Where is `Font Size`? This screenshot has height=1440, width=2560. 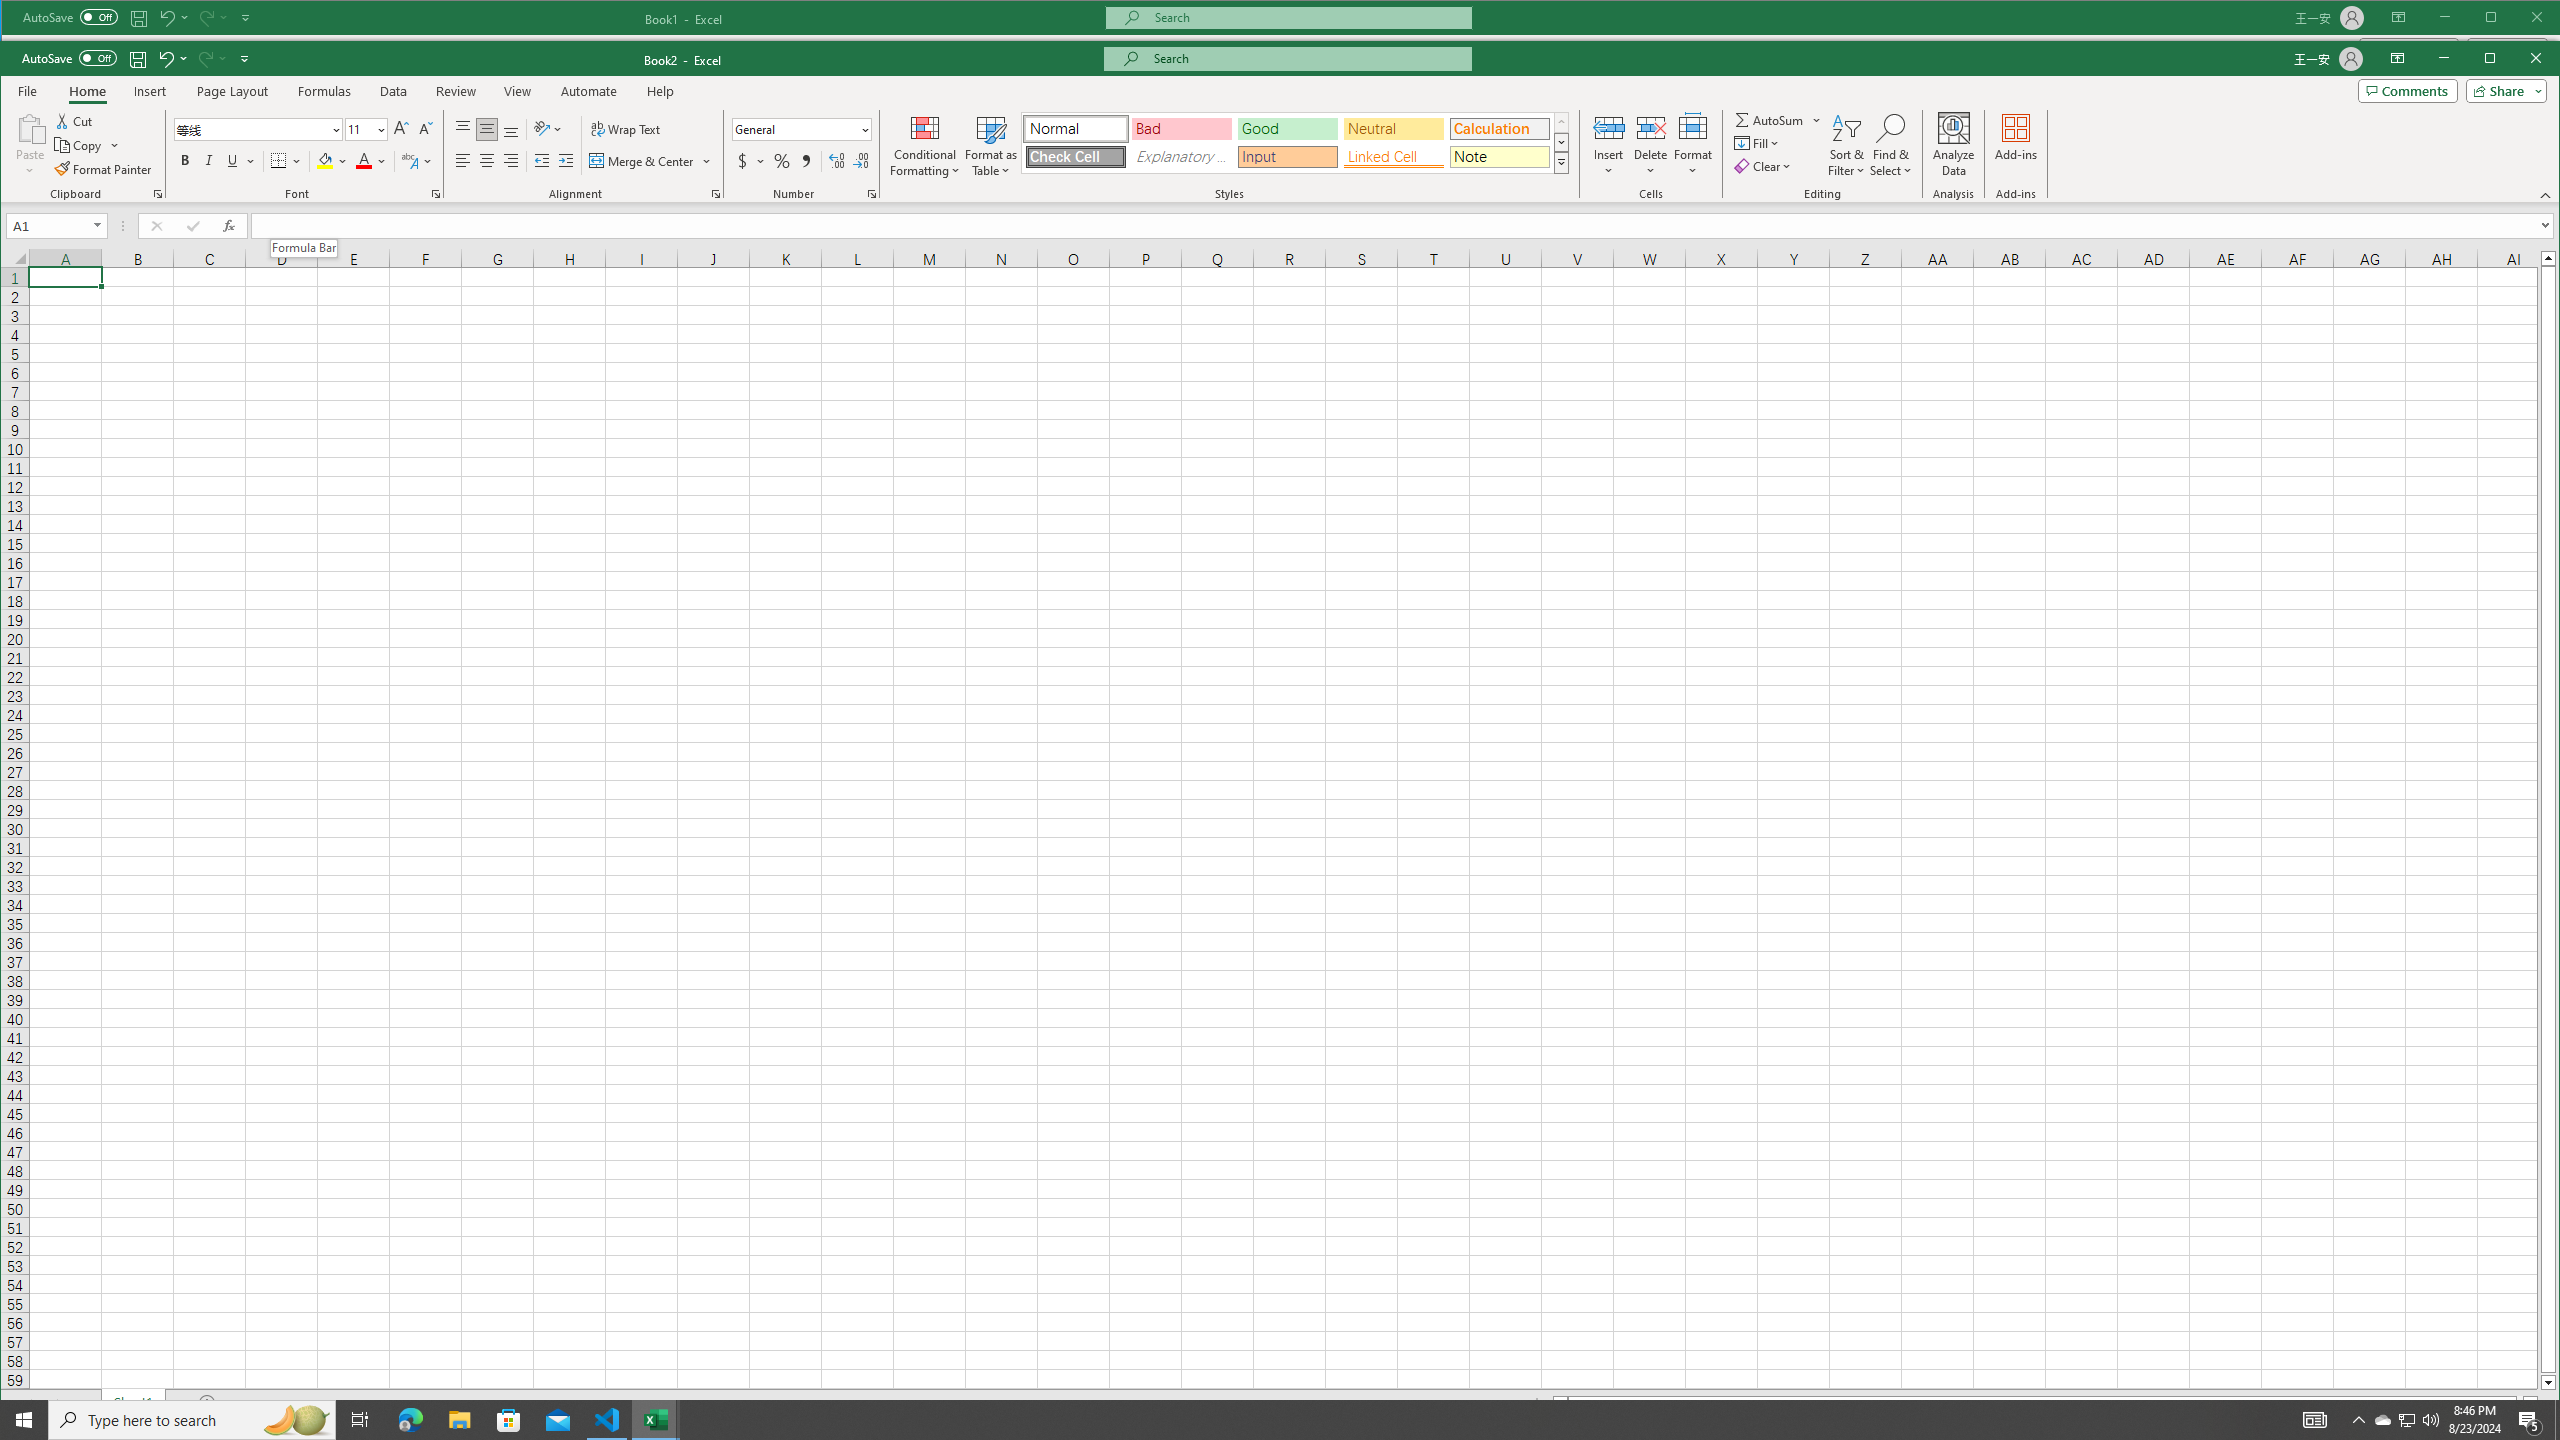 Font Size is located at coordinates (367, 130).